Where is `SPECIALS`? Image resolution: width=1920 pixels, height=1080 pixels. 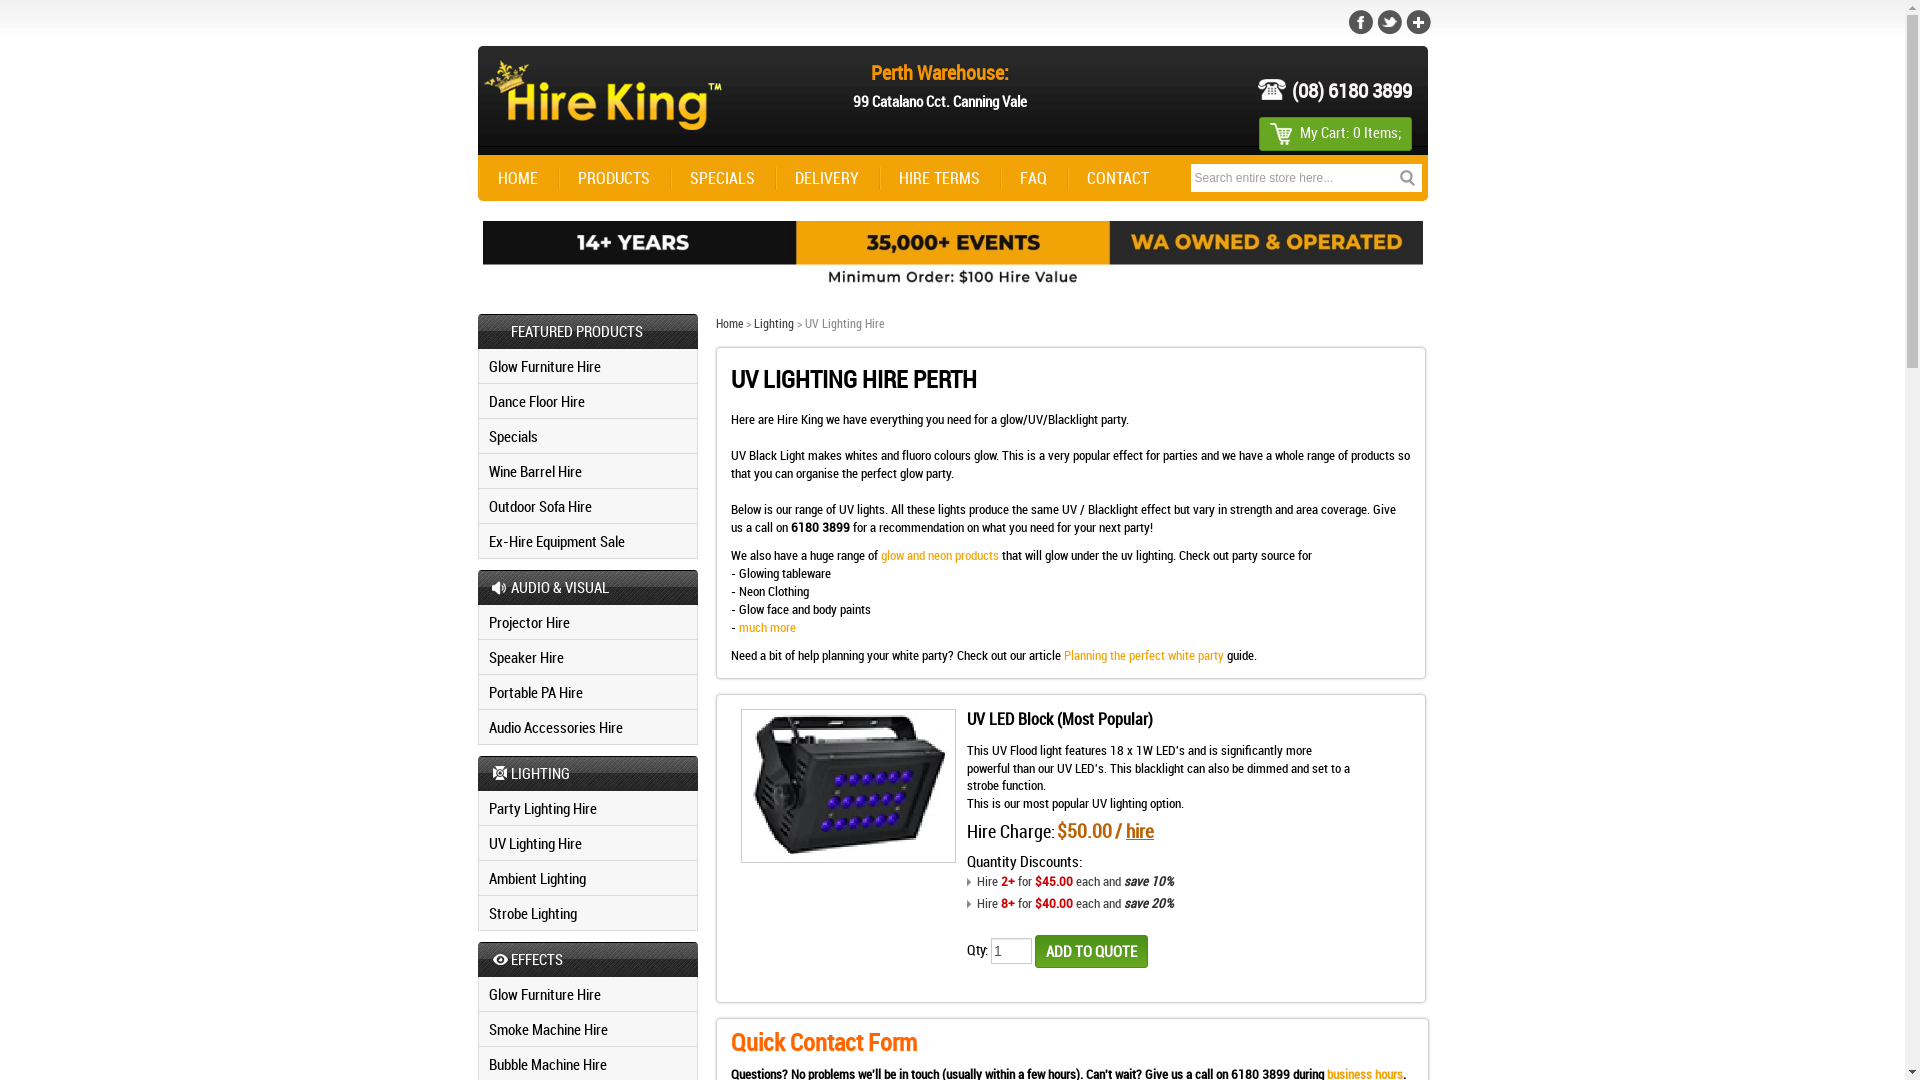 SPECIALS is located at coordinates (722, 178).